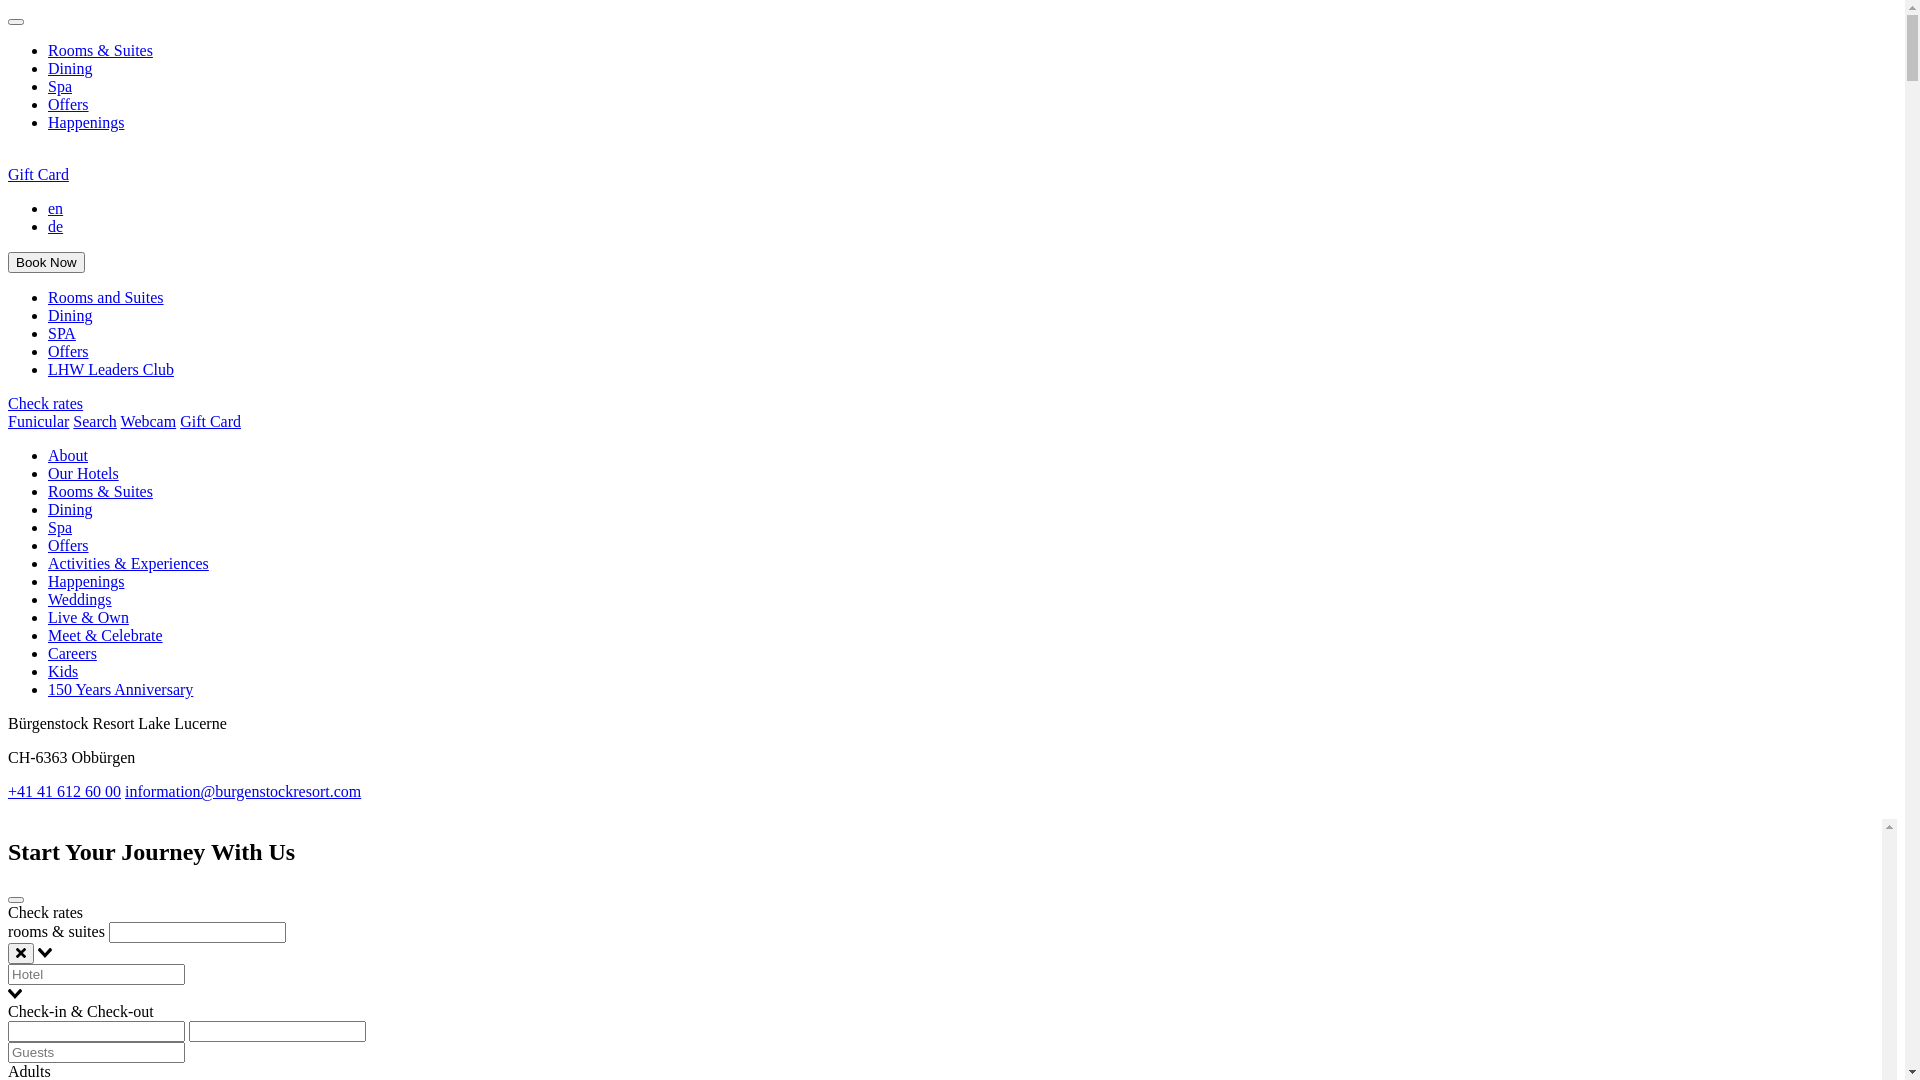 Image resolution: width=1920 pixels, height=1080 pixels. What do you see at coordinates (46, 404) in the screenshot?
I see `Check rates` at bounding box center [46, 404].